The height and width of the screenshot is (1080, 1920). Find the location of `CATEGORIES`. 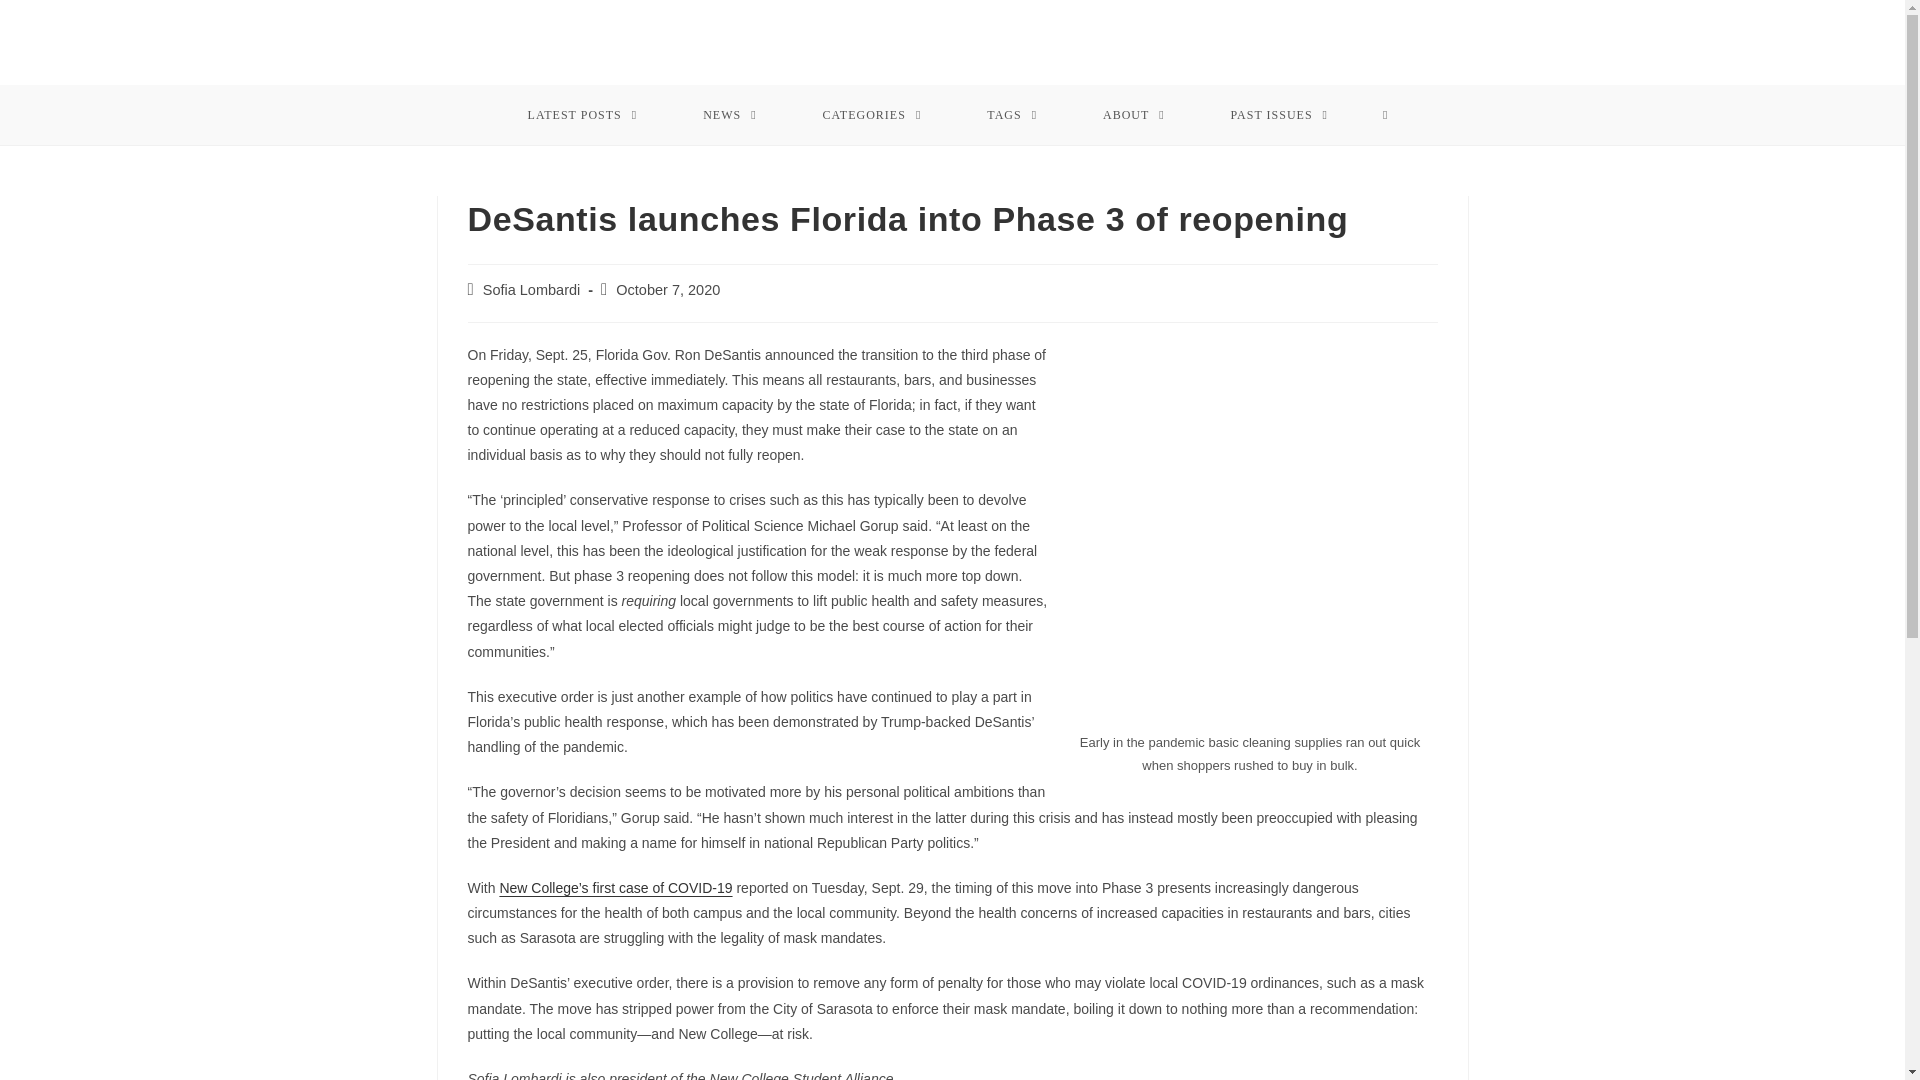

CATEGORIES is located at coordinates (872, 114).